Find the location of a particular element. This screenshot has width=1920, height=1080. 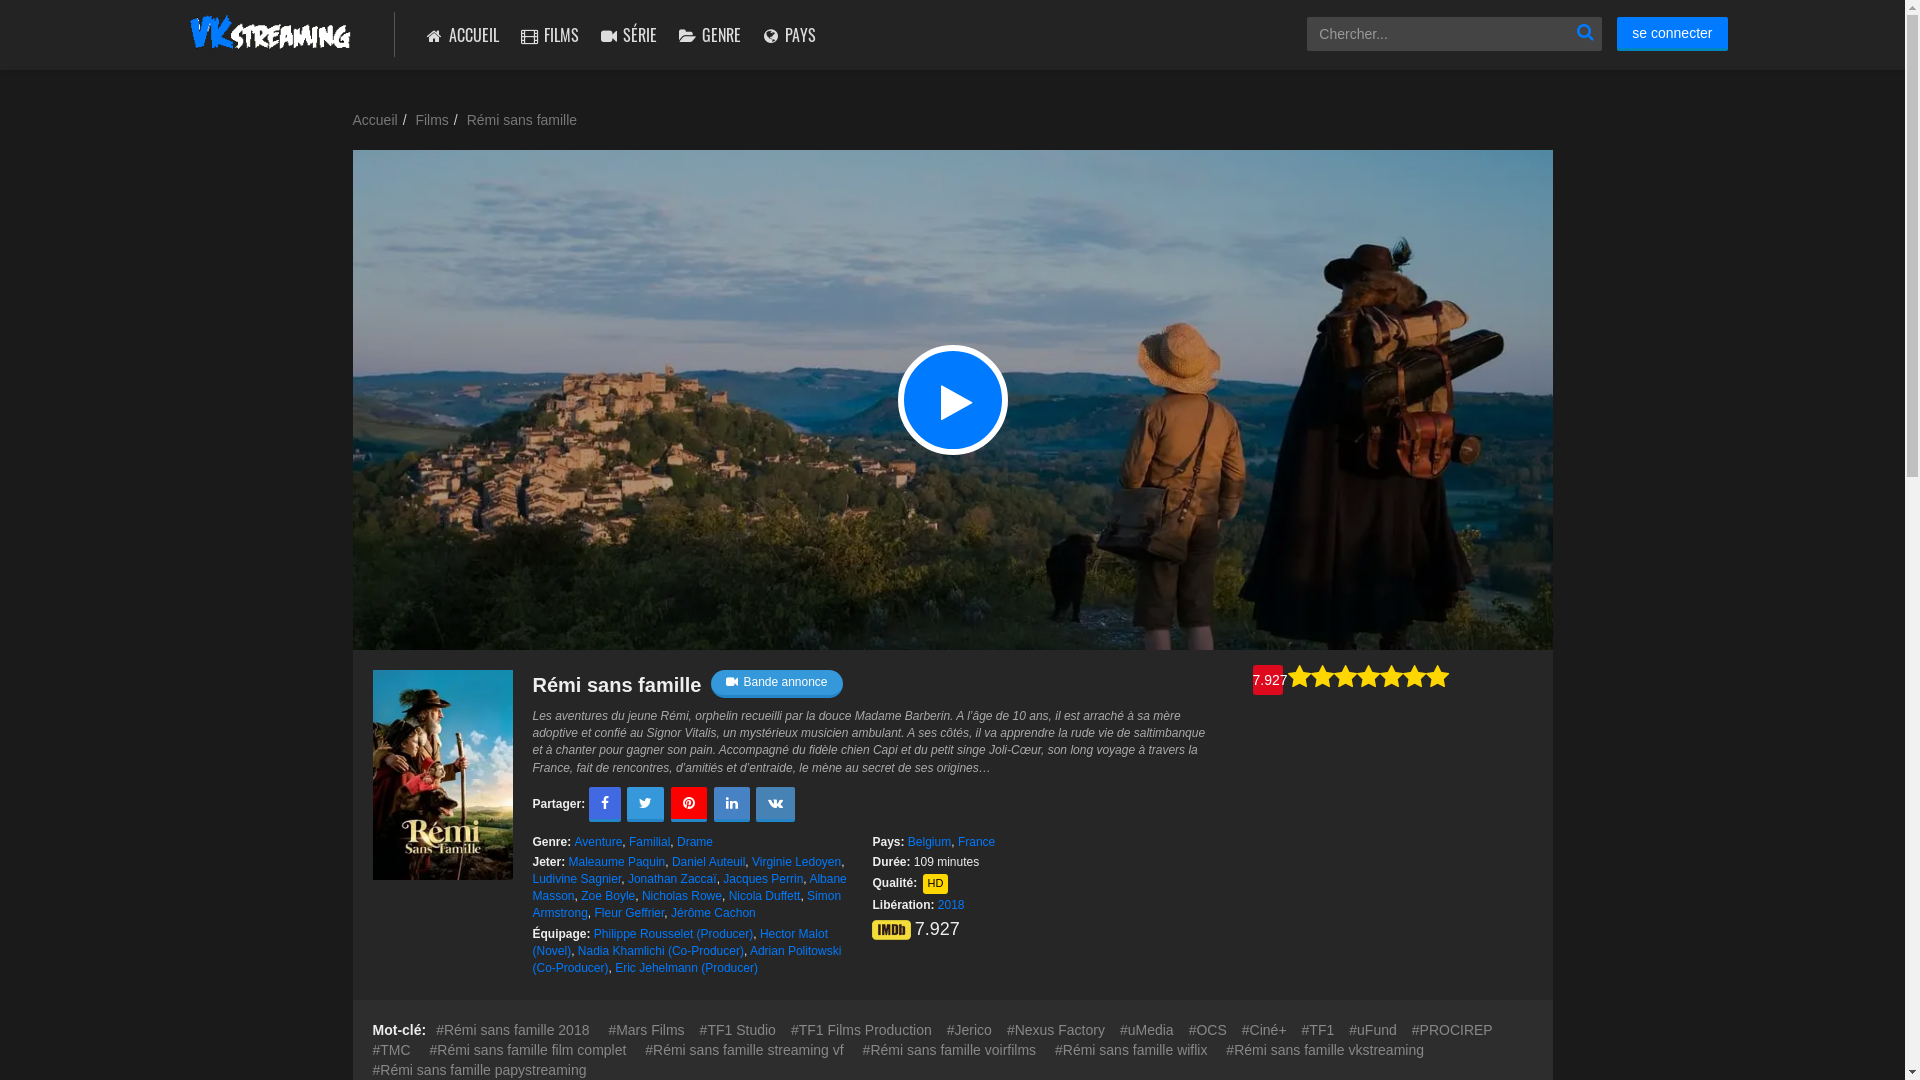

Fleur Geffrier is located at coordinates (630, 913).